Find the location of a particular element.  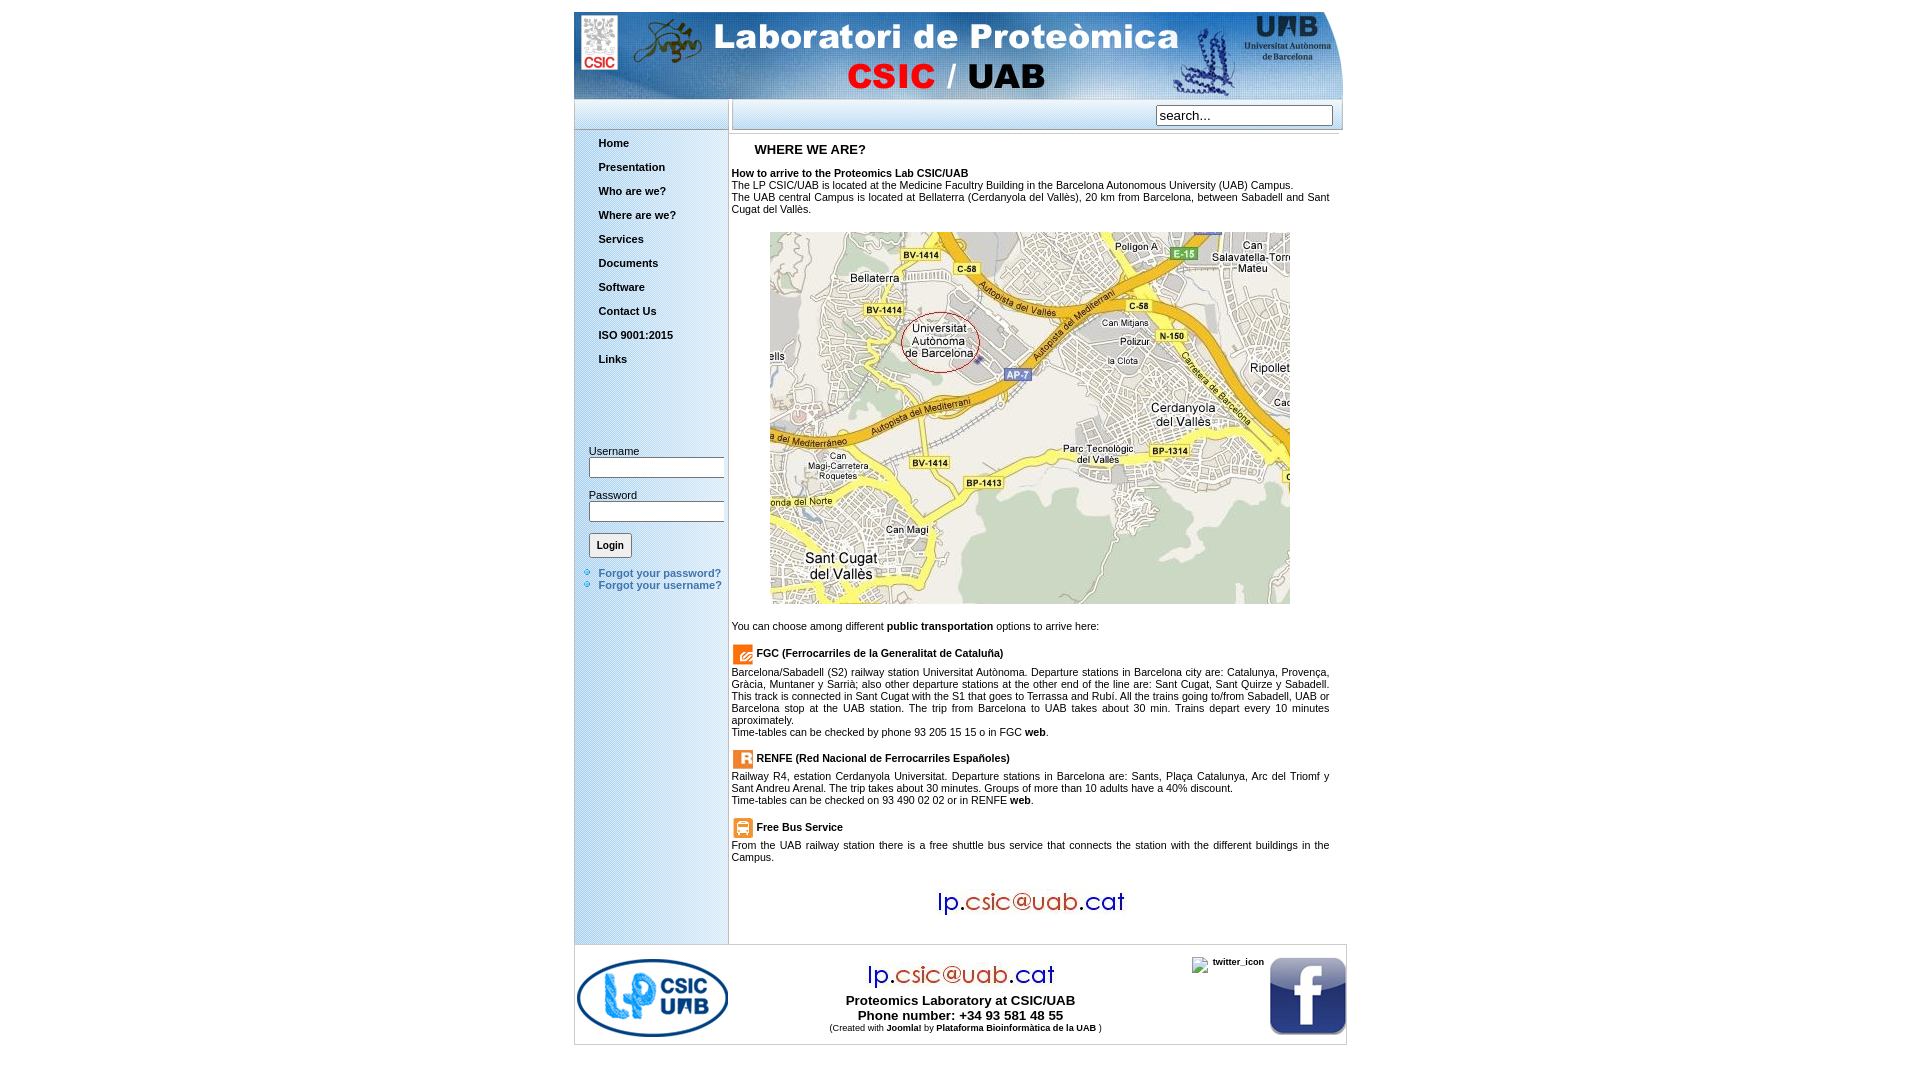

Home is located at coordinates (630, 143).